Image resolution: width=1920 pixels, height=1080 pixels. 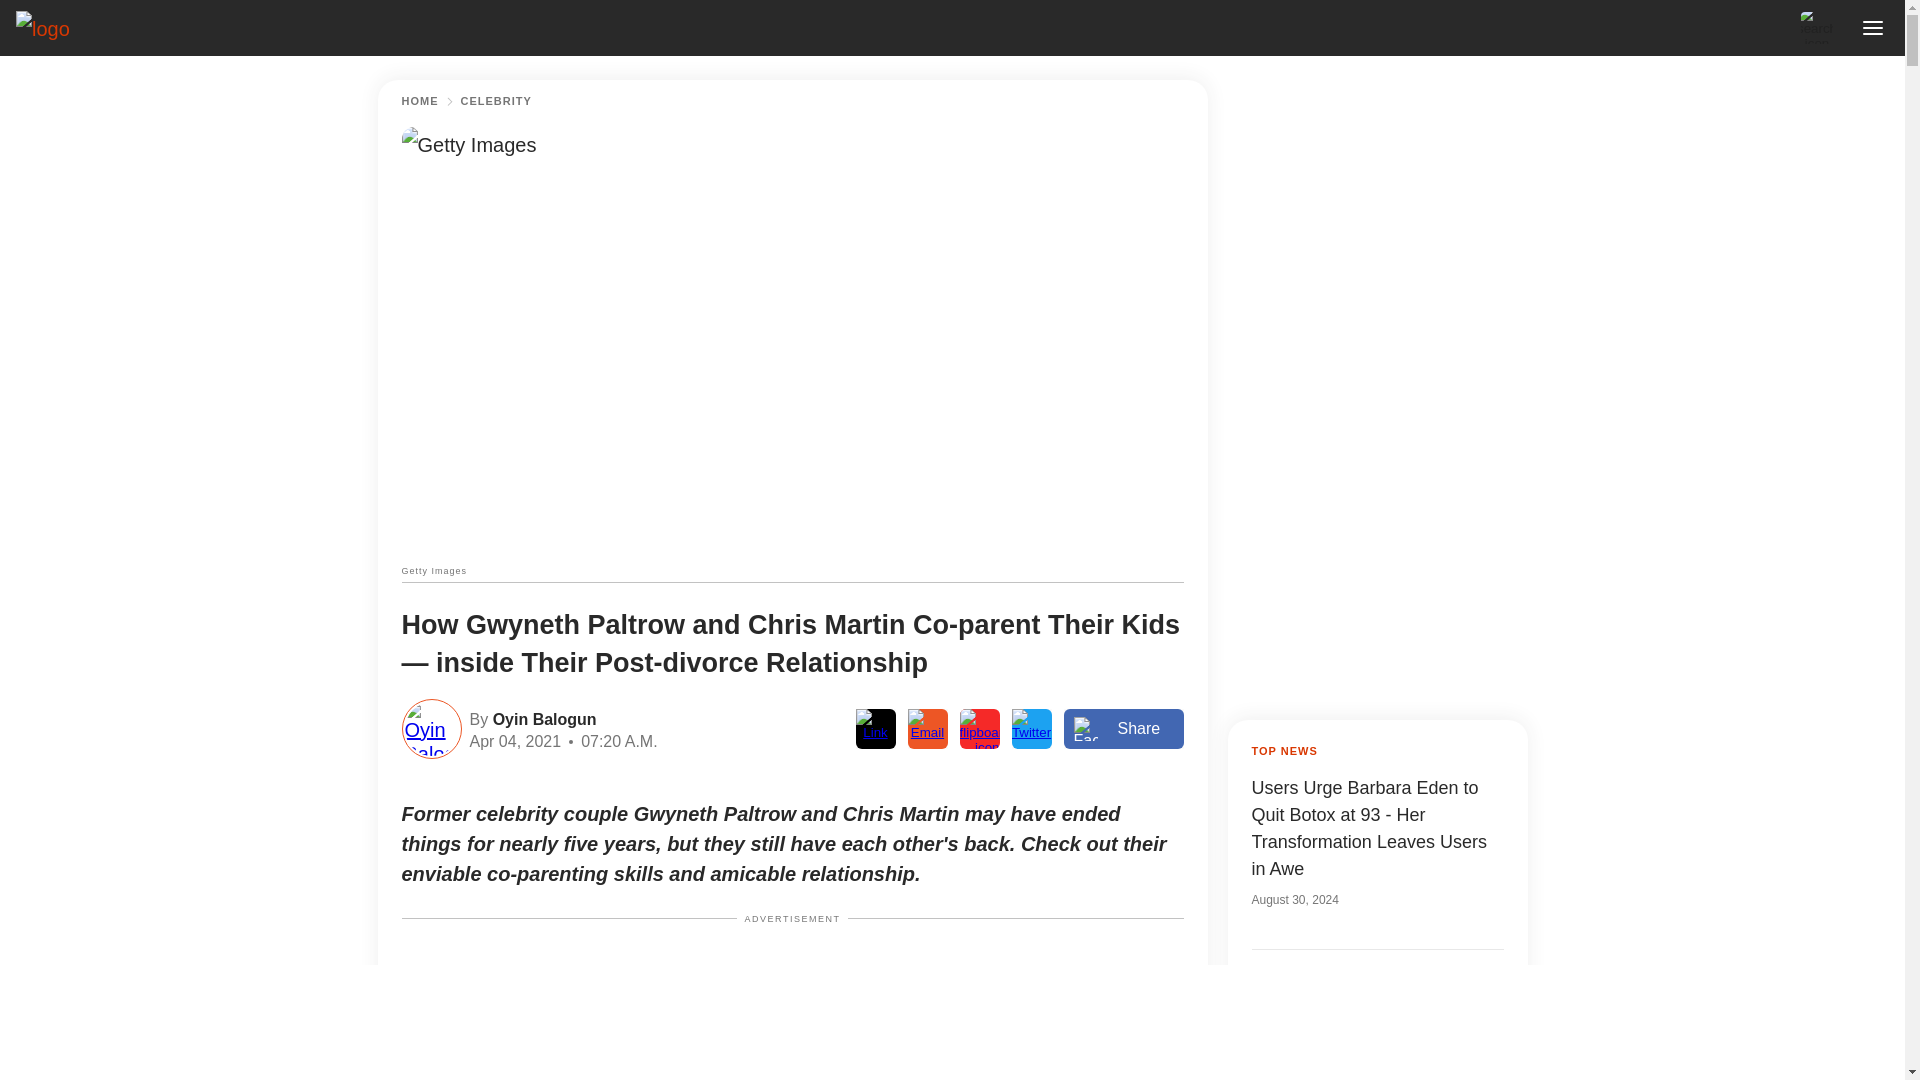 What do you see at coordinates (420, 101) in the screenshot?
I see `HOME` at bounding box center [420, 101].